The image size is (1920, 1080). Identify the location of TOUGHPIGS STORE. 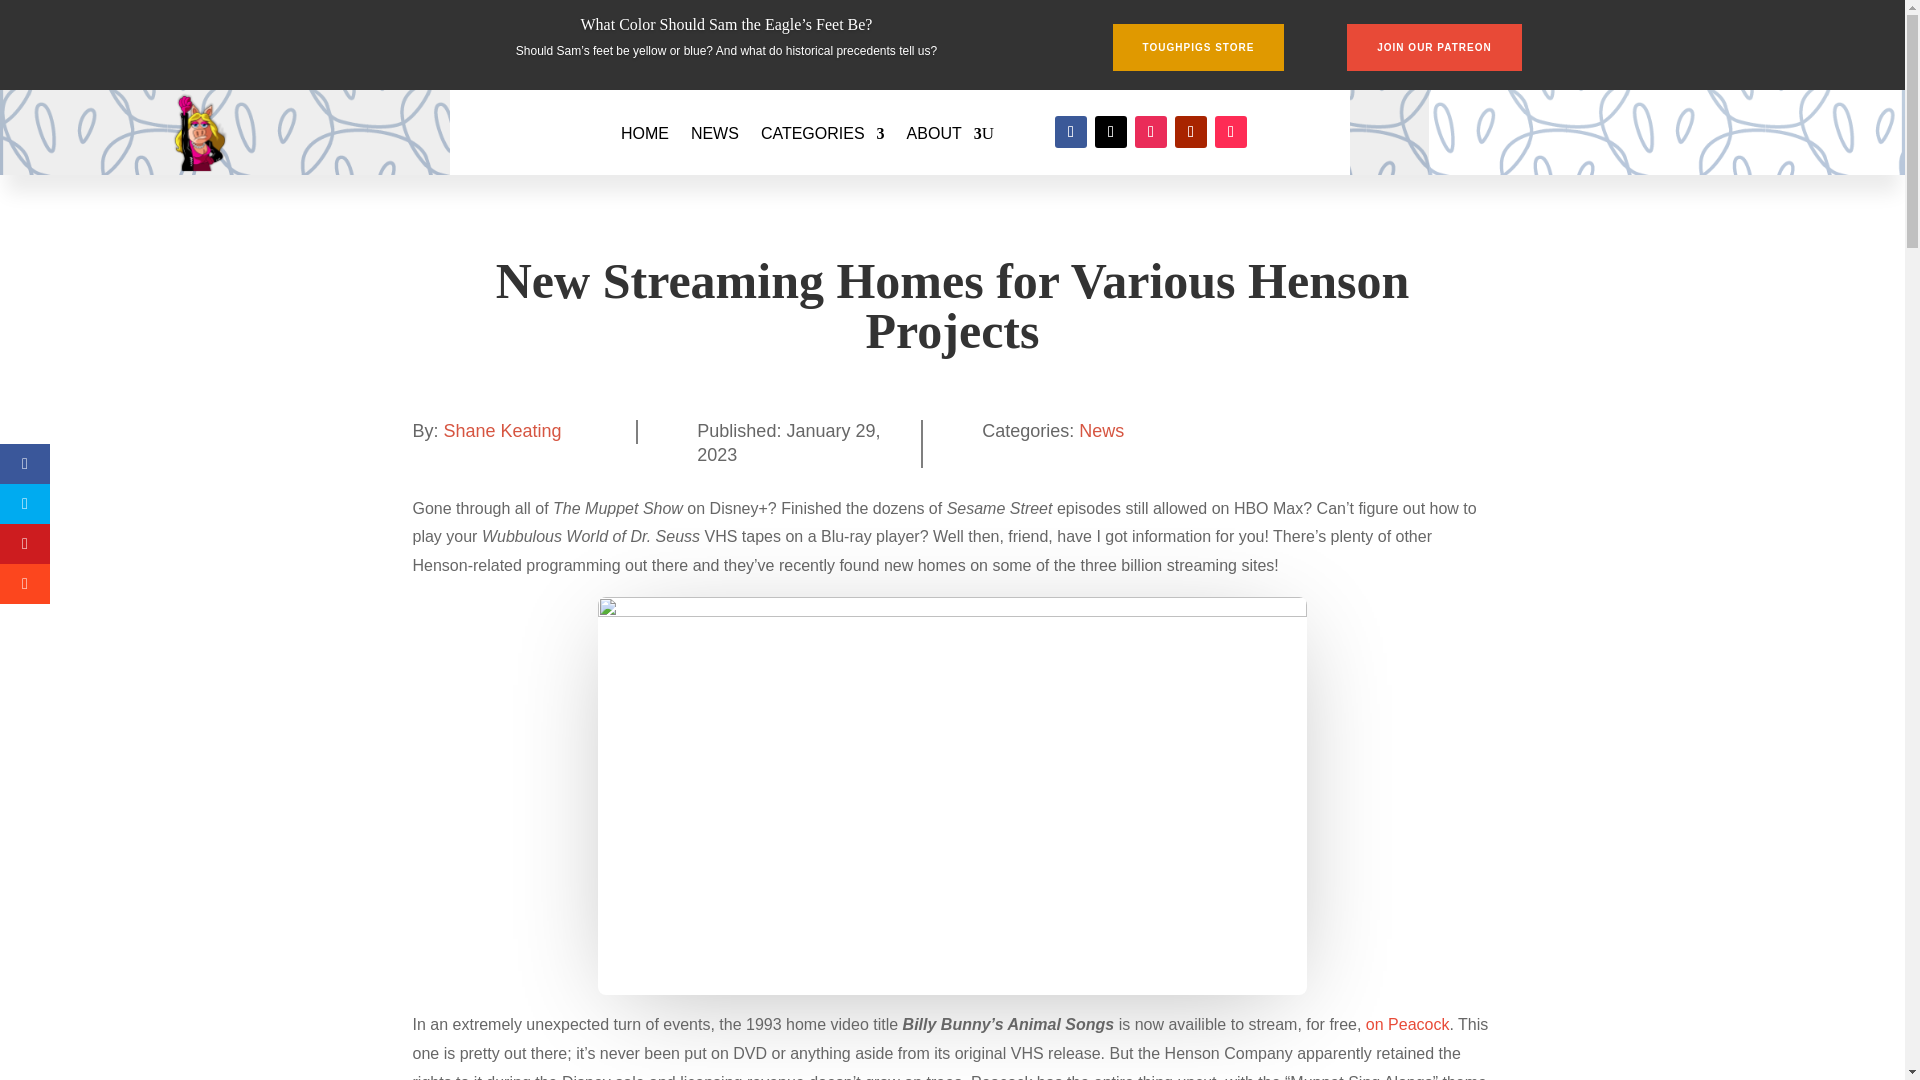
(1198, 47).